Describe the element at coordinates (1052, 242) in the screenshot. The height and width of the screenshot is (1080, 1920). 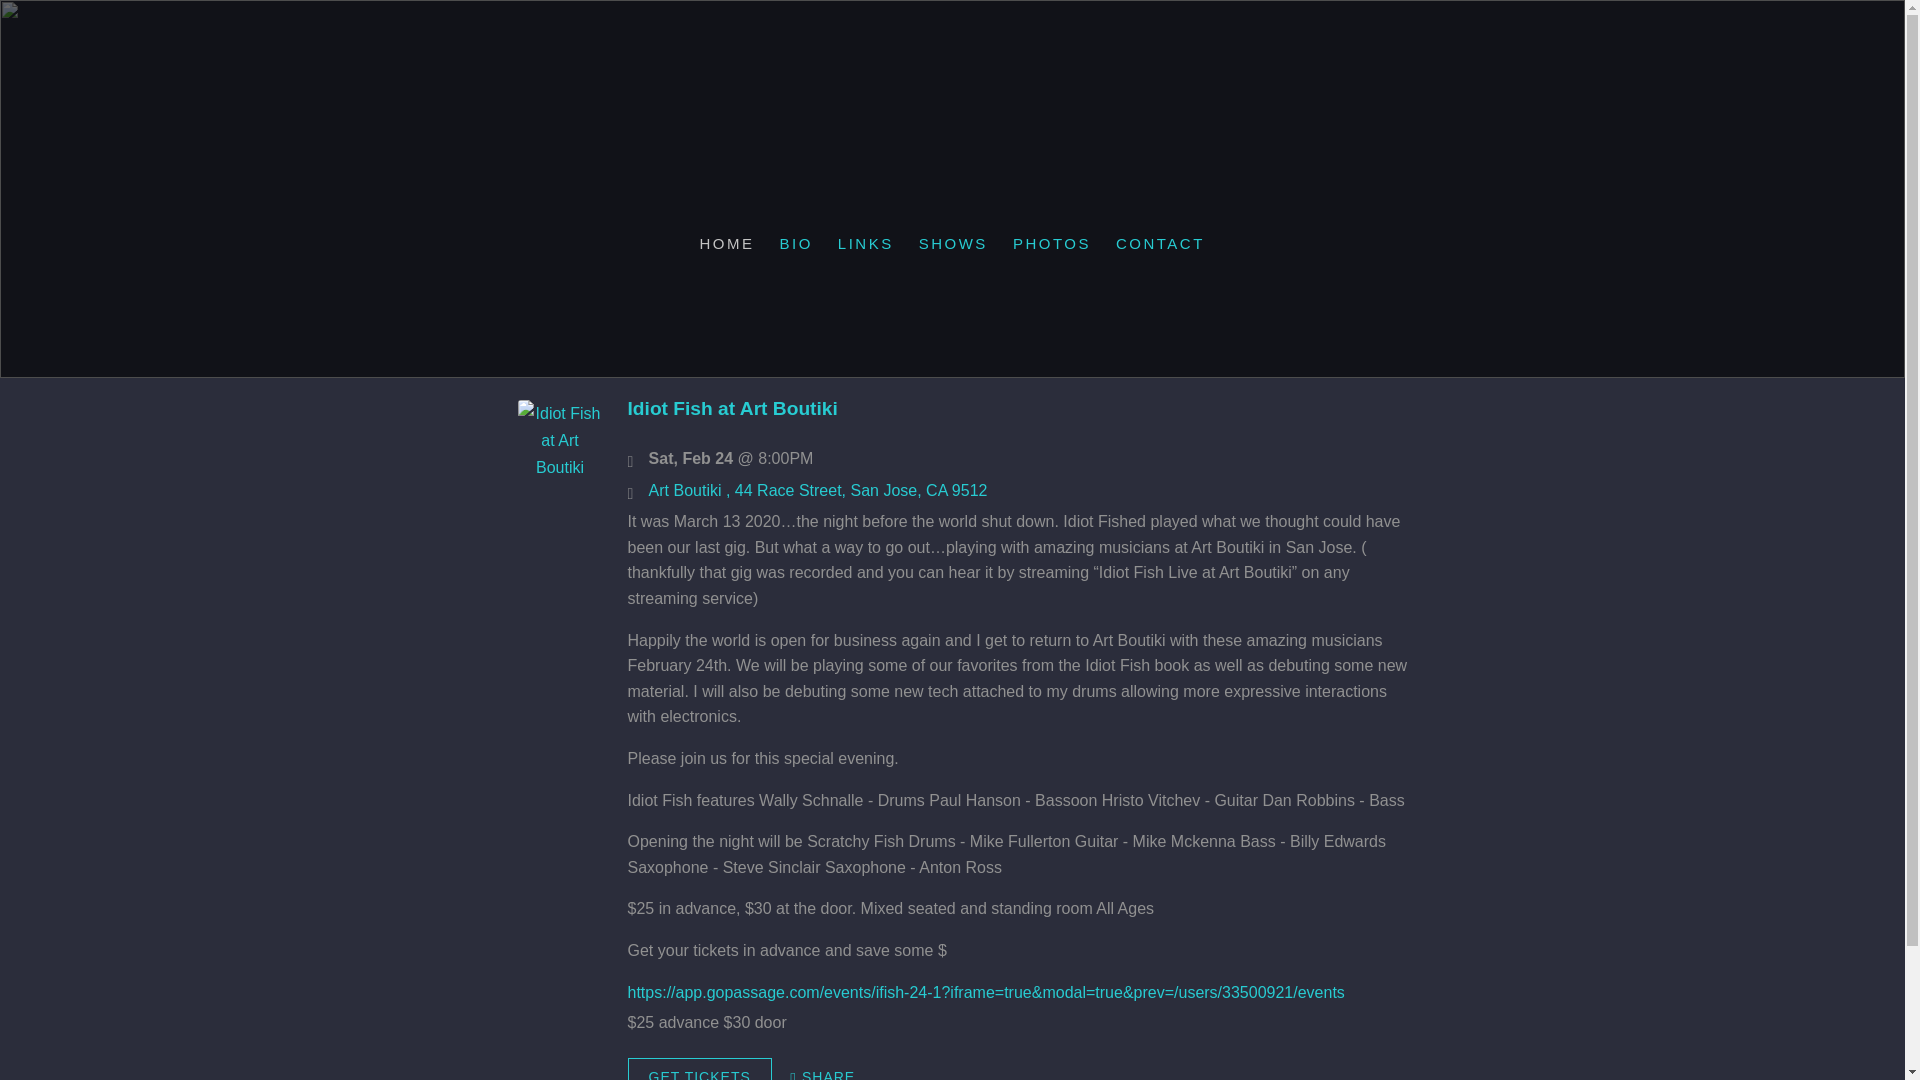
I see `PHOTOS` at that location.